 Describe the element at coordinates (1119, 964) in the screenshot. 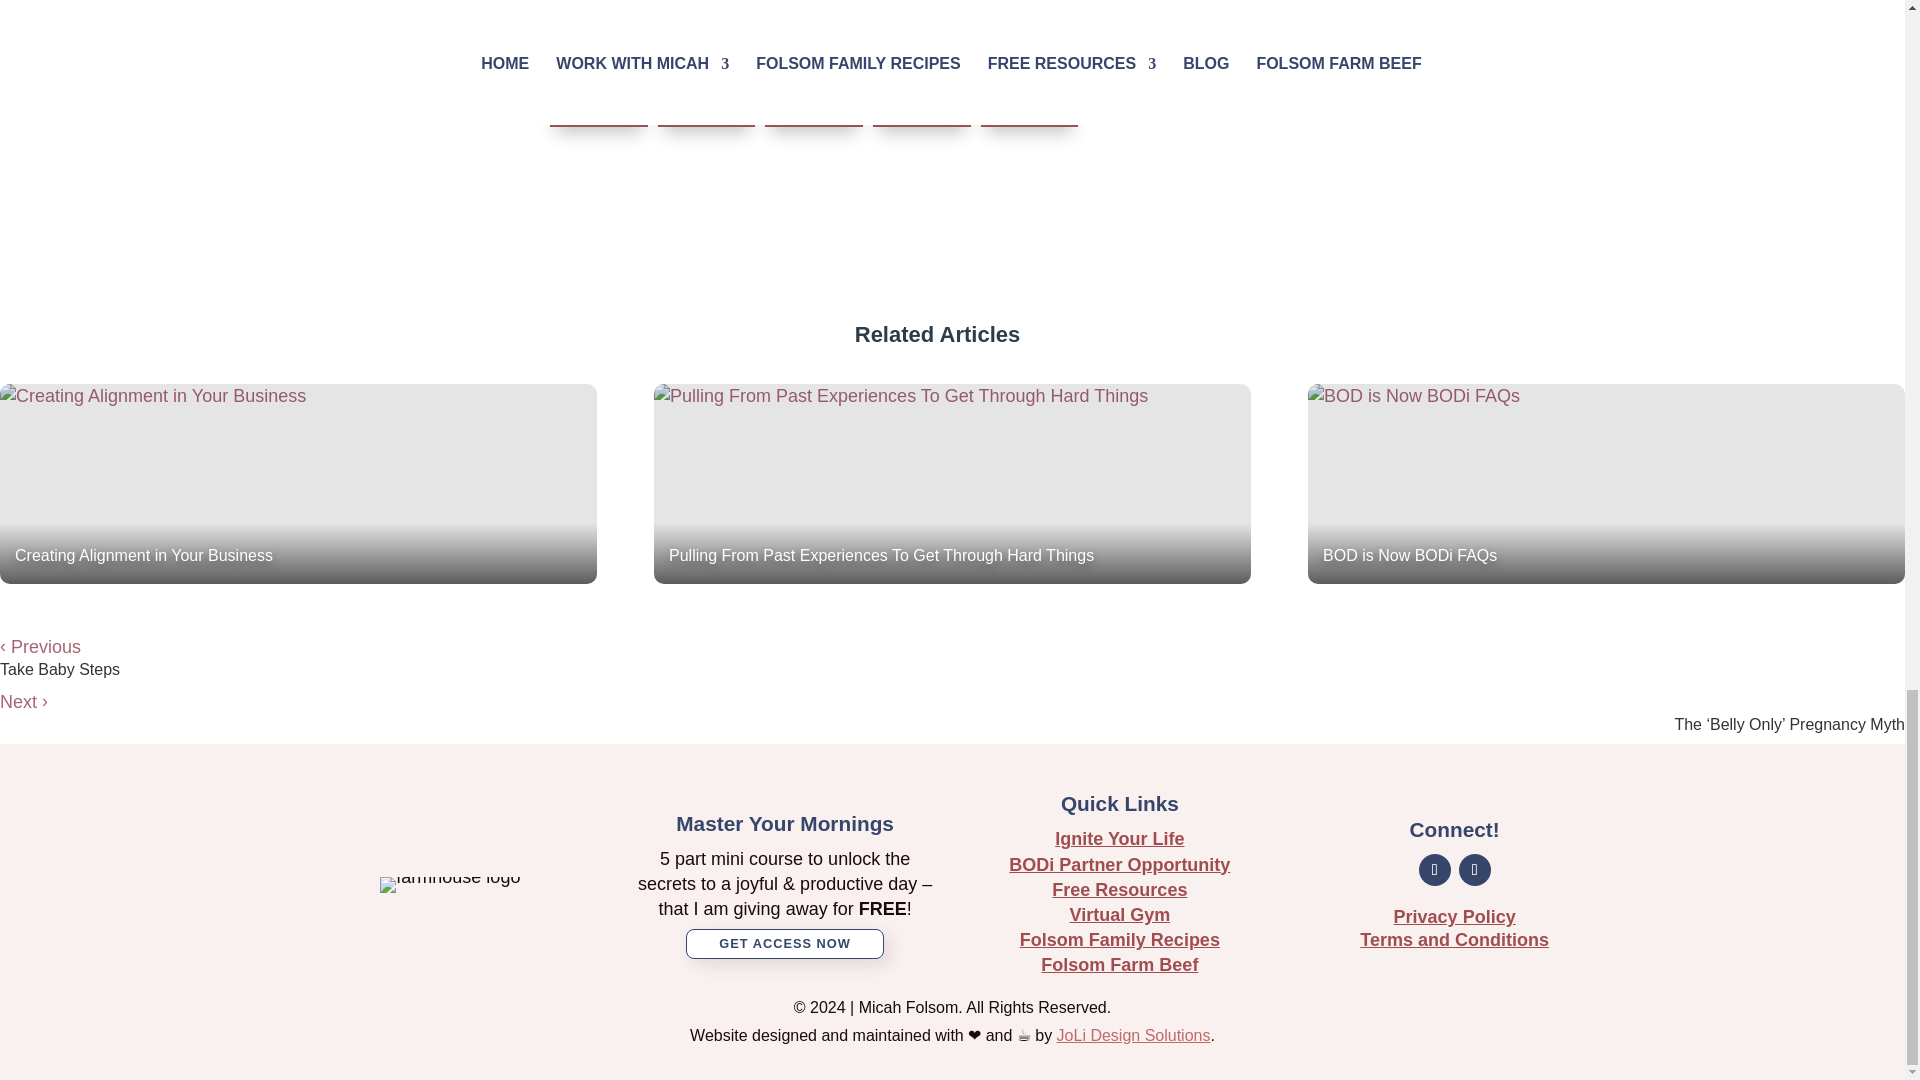

I see `Folsom Farm Beef` at that location.